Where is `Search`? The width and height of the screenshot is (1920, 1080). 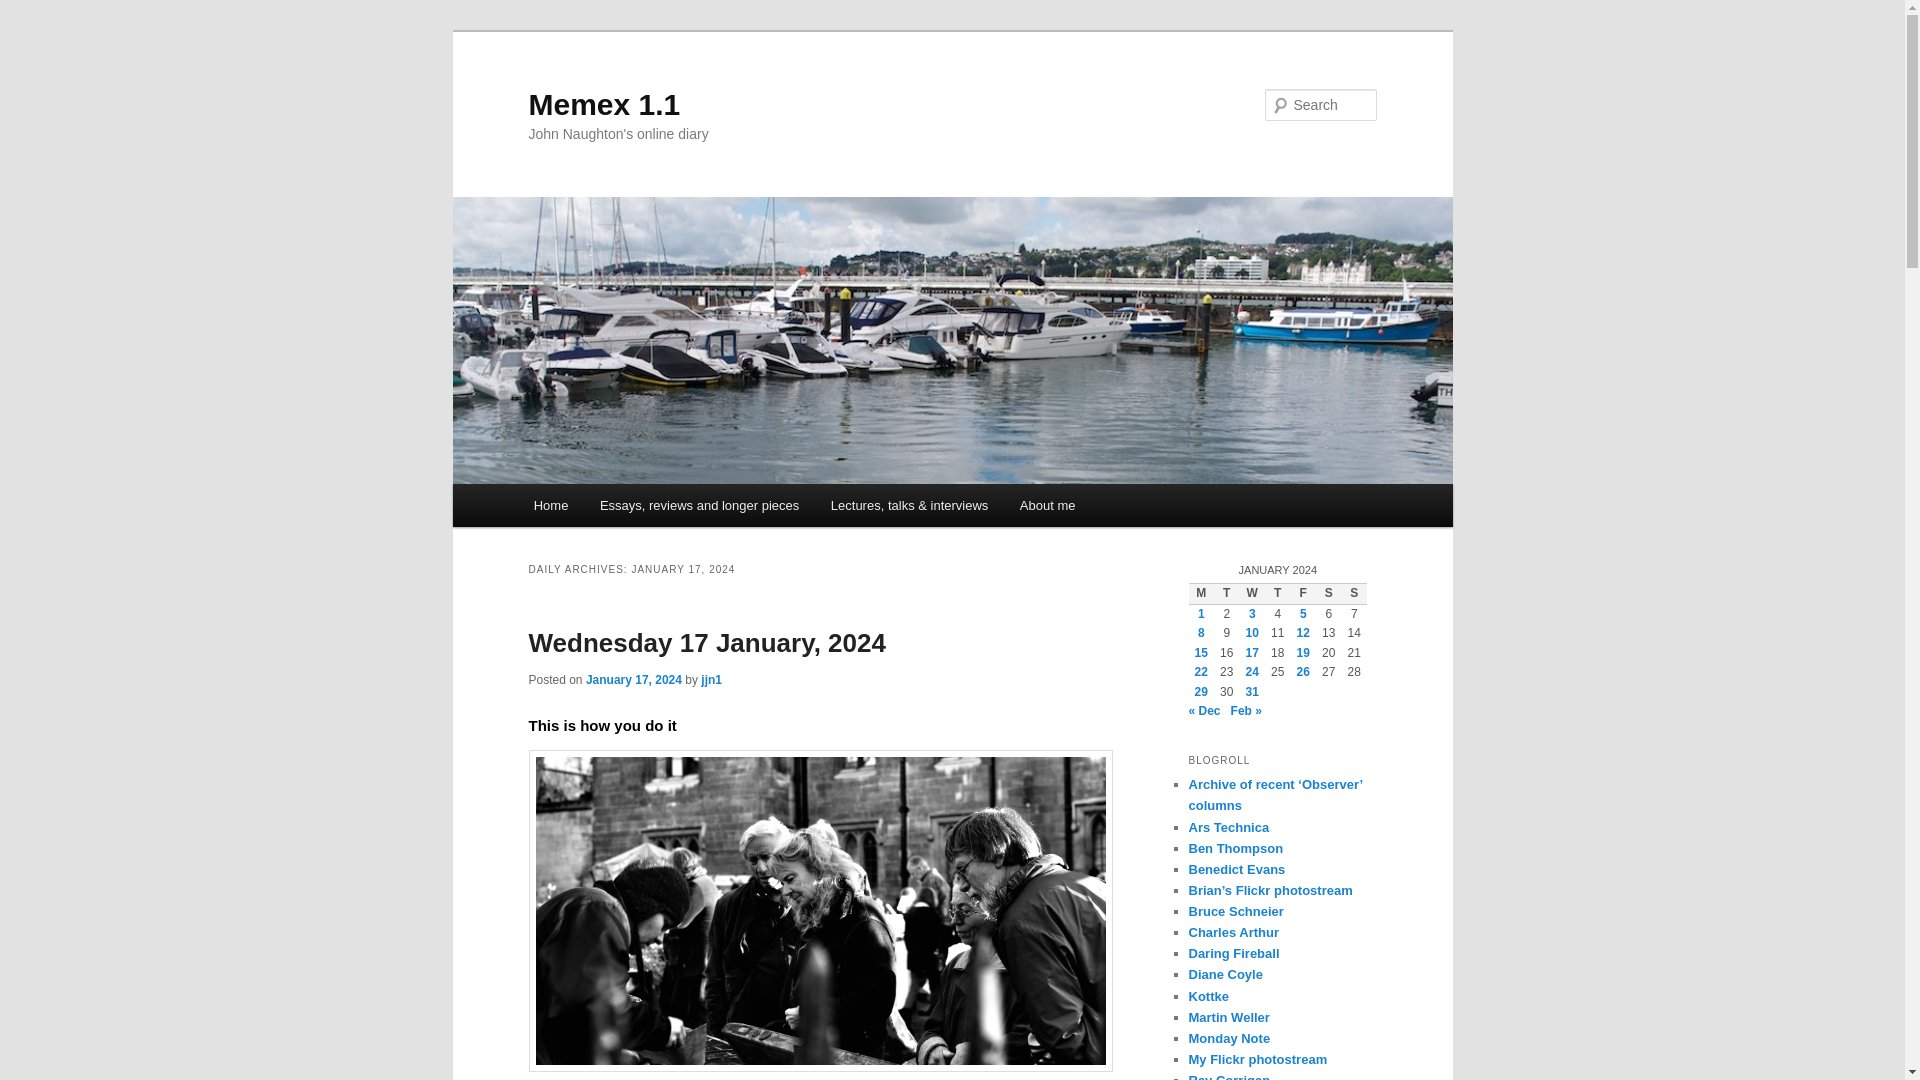
Search is located at coordinates (32, 11).